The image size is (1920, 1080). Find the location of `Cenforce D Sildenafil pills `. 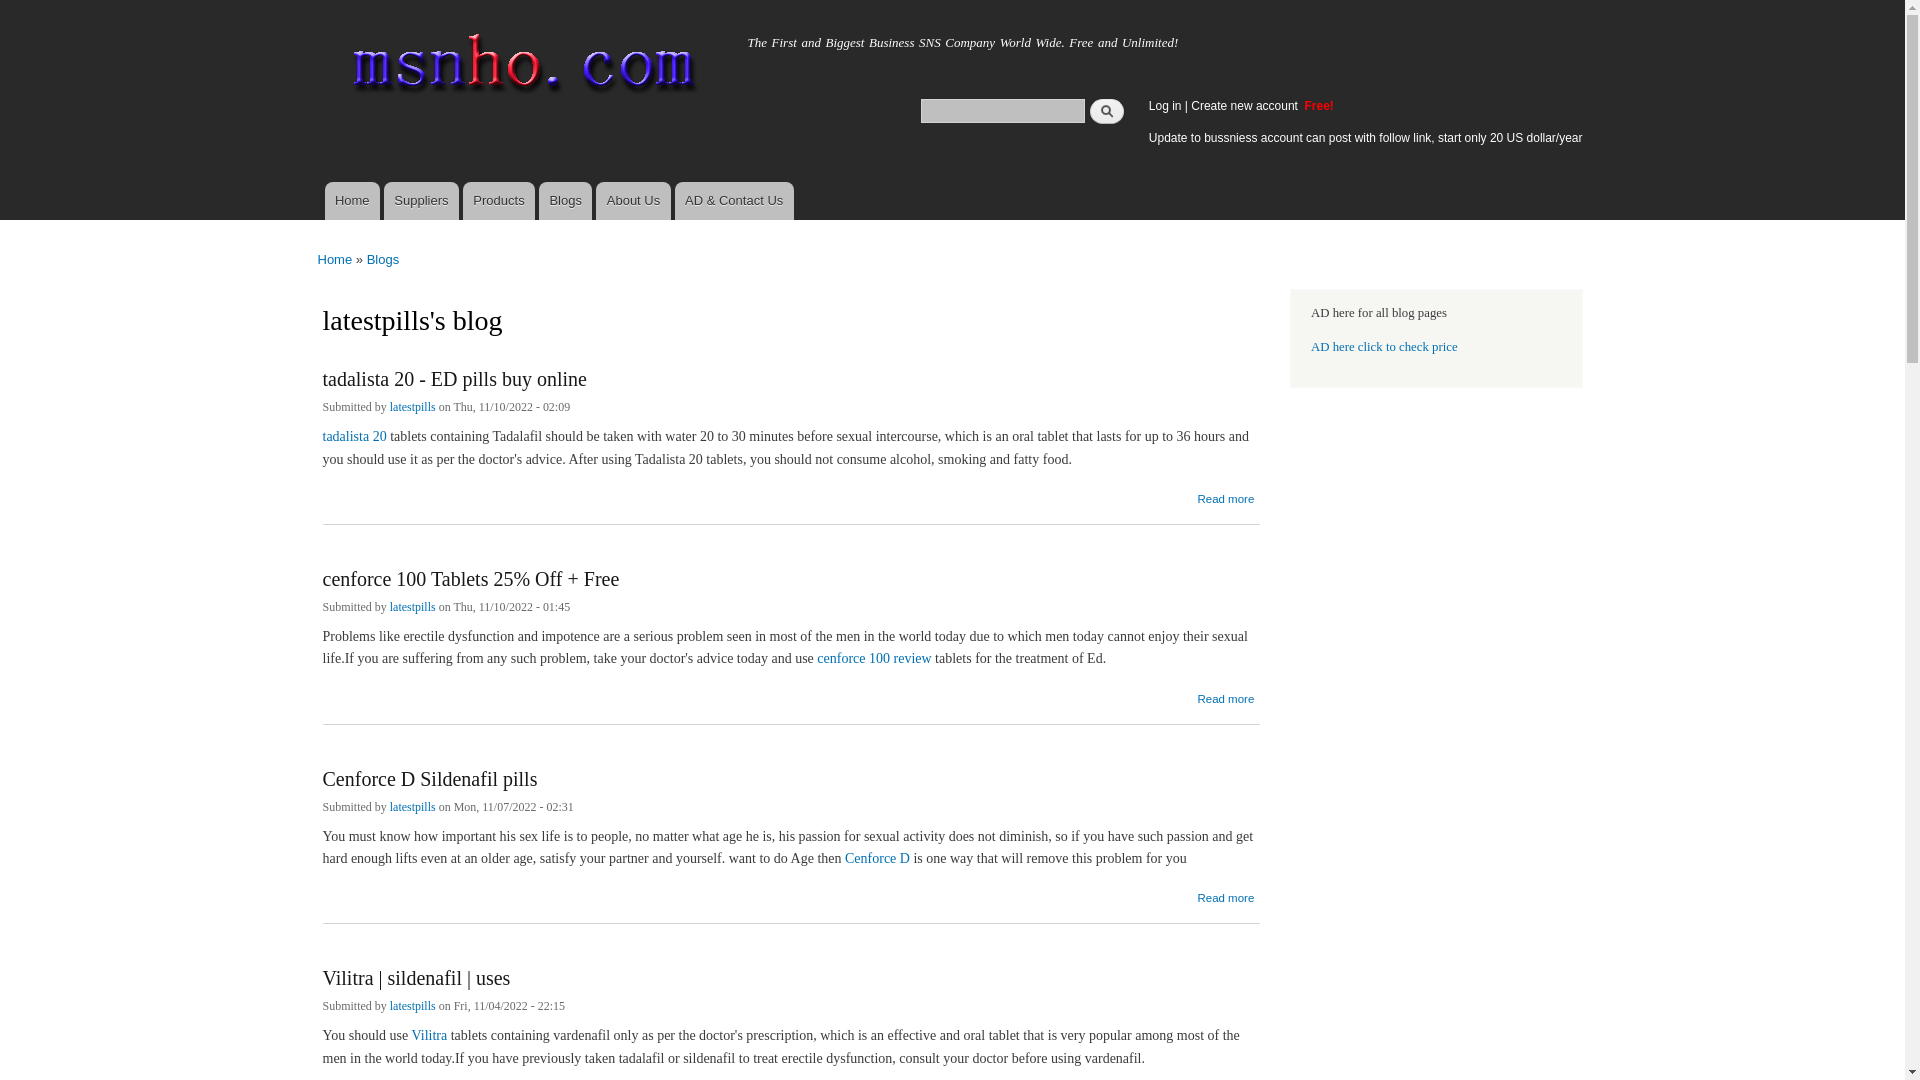

Cenforce D Sildenafil pills  is located at coordinates (1224, 891).